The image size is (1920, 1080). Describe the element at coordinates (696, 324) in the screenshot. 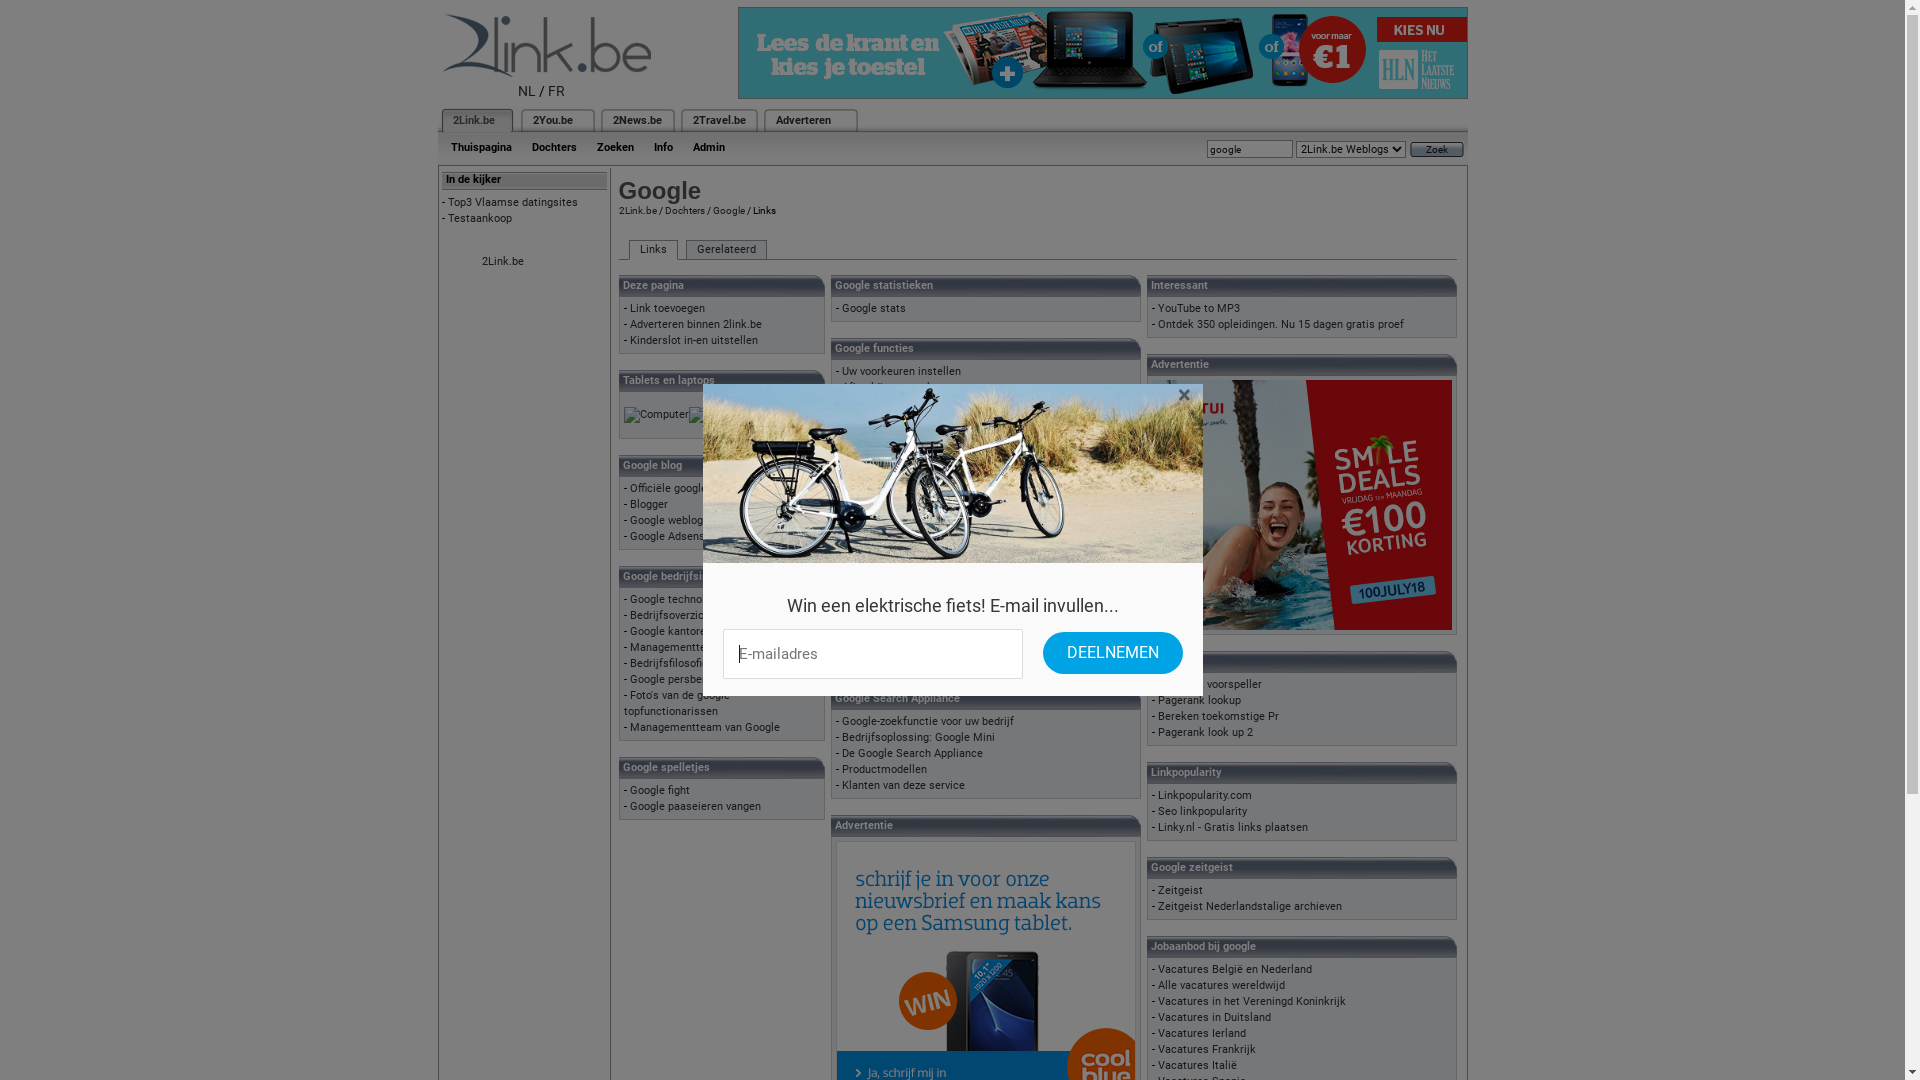

I see `Adverteren binnen 2link.be` at that location.